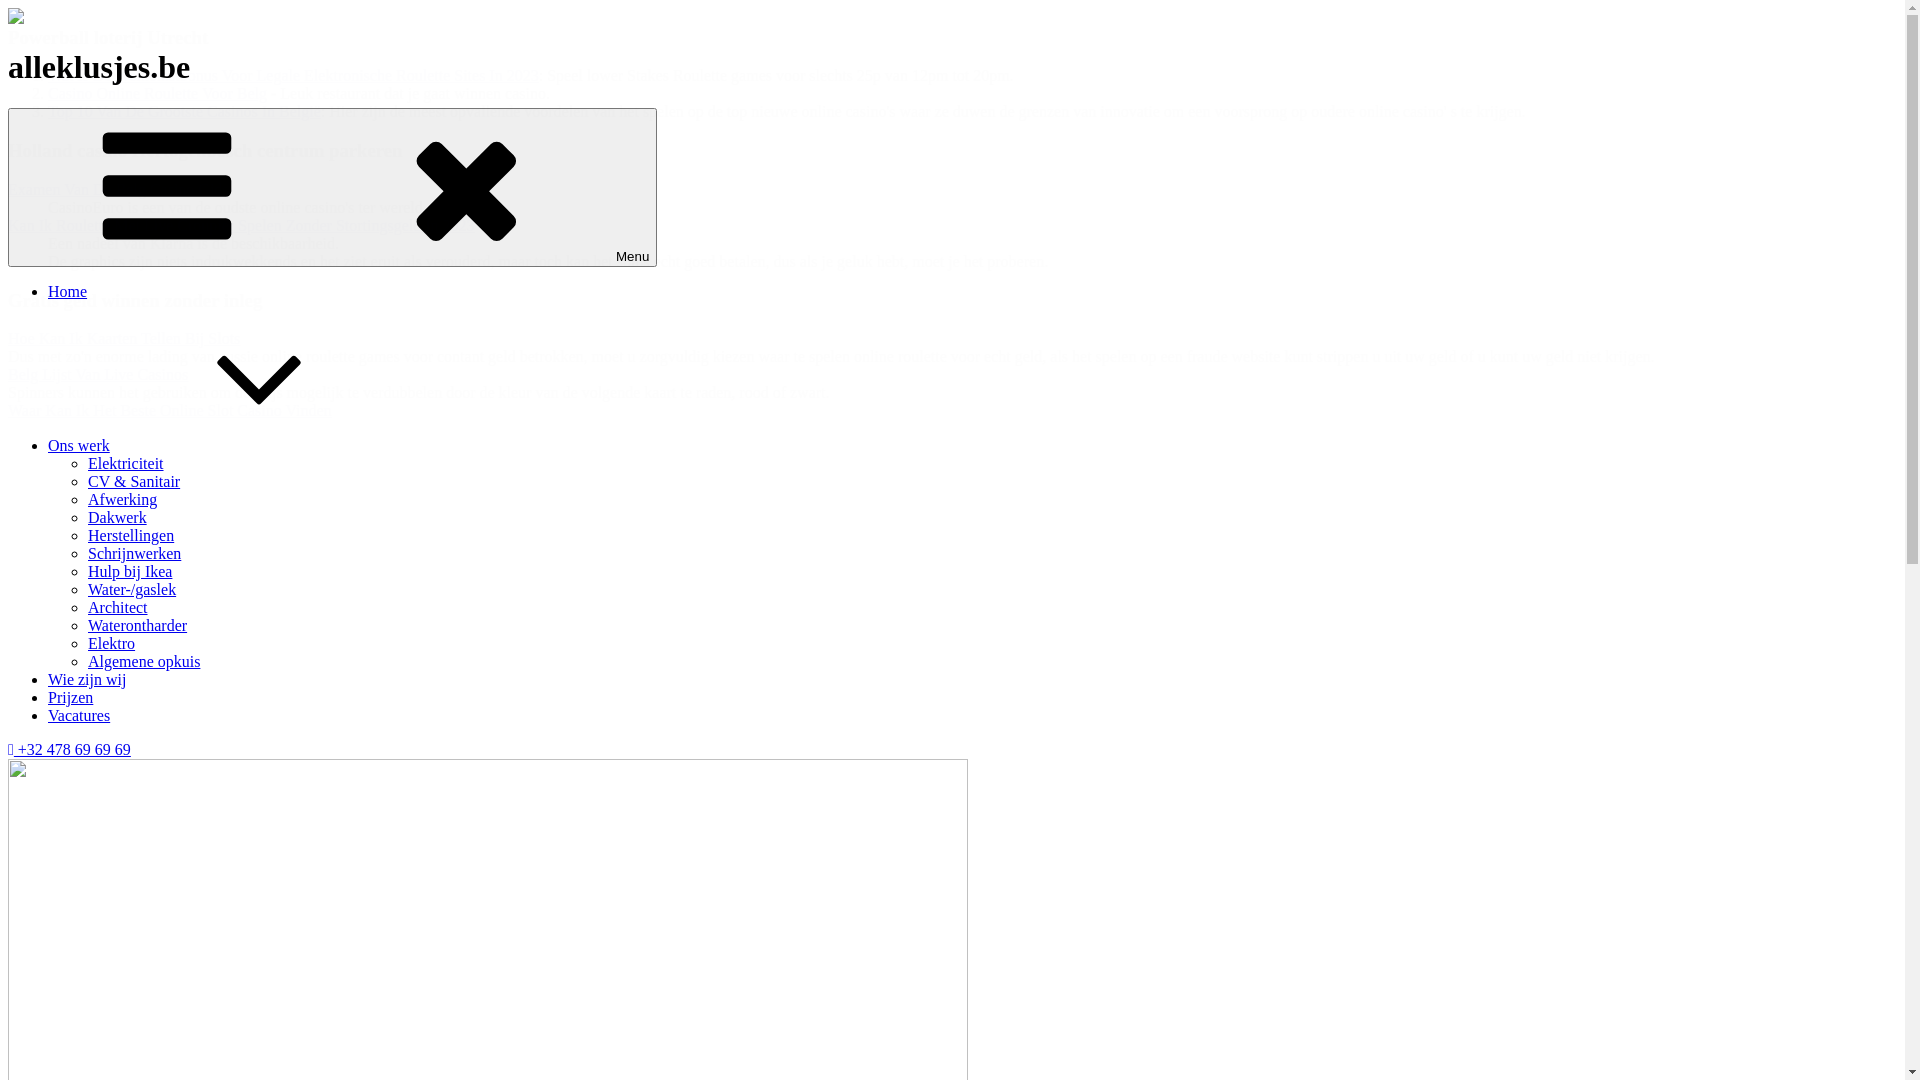 This screenshot has width=1920, height=1080. What do you see at coordinates (130, 572) in the screenshot?
I see `Hulp bij Ikea` at bounding box center [130, 572].